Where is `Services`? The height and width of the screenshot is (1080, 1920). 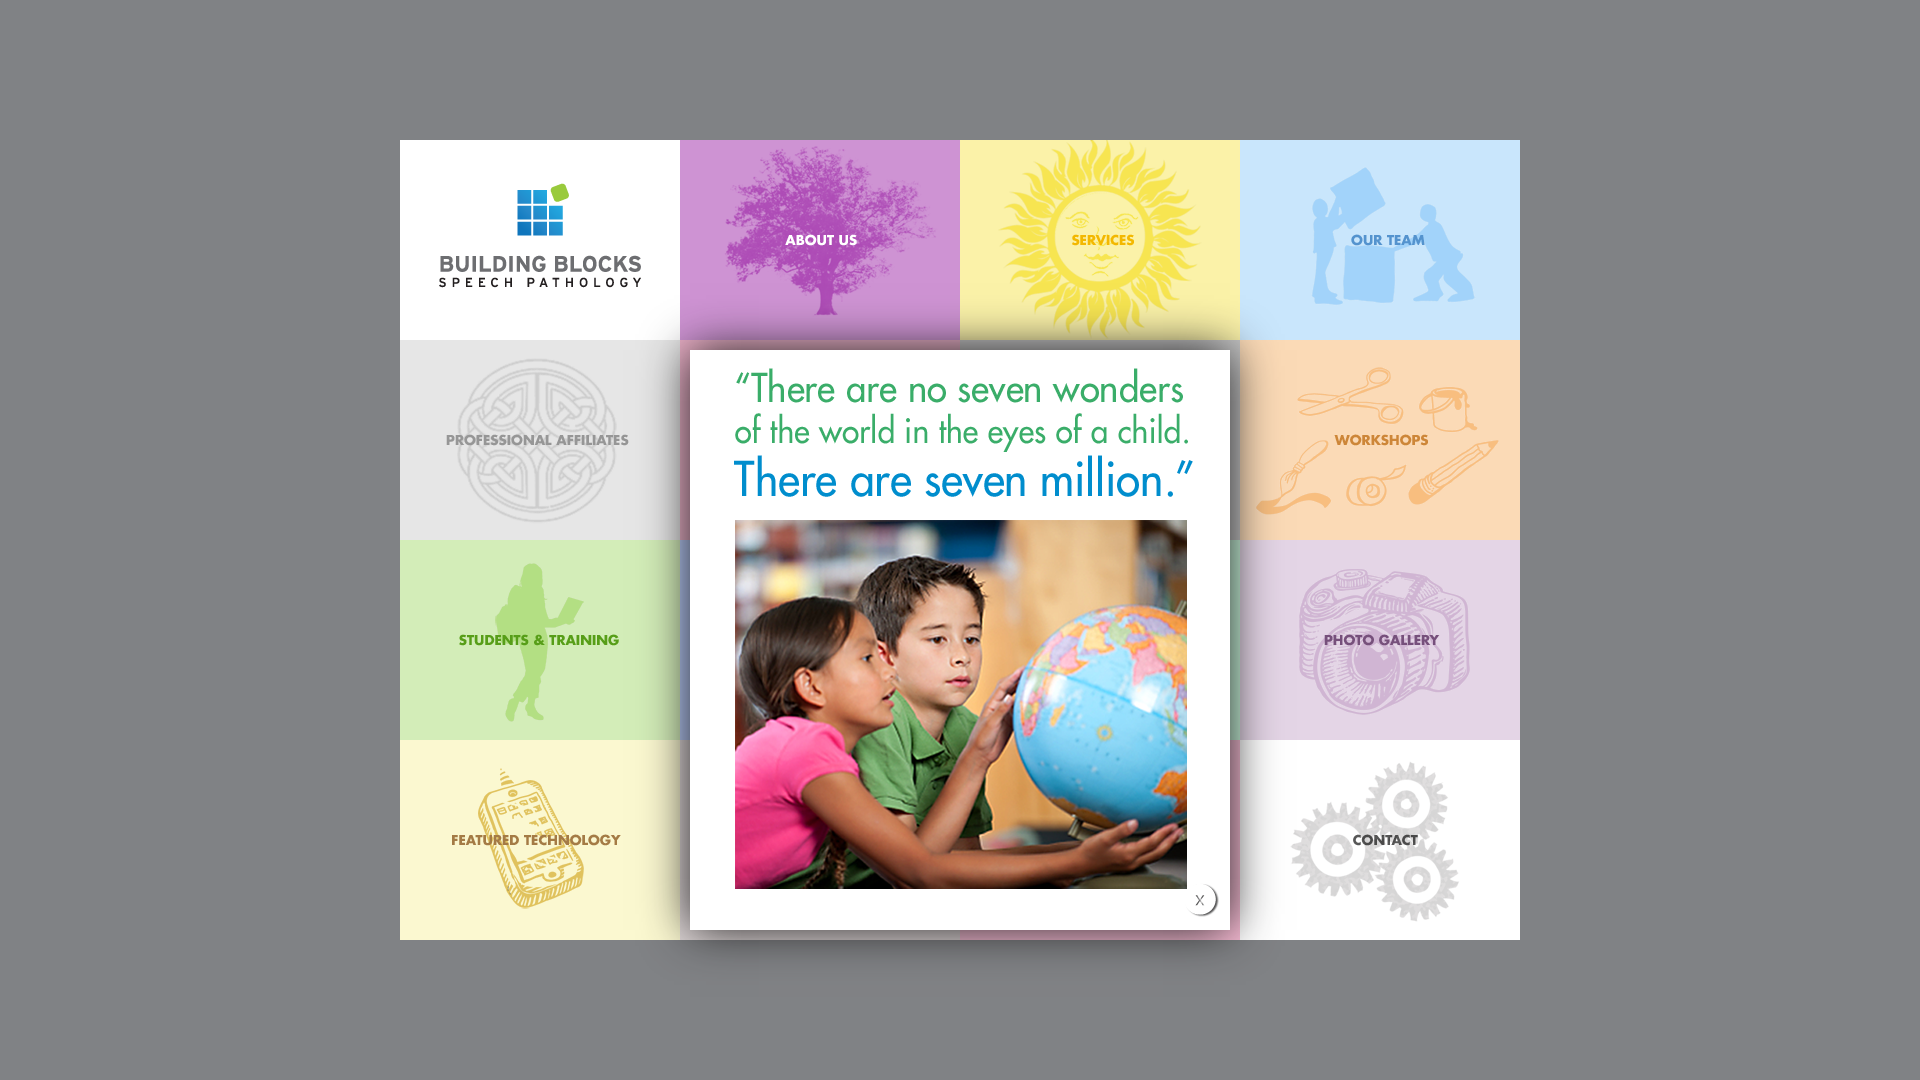
Services is located at coordinates (1100, 240).